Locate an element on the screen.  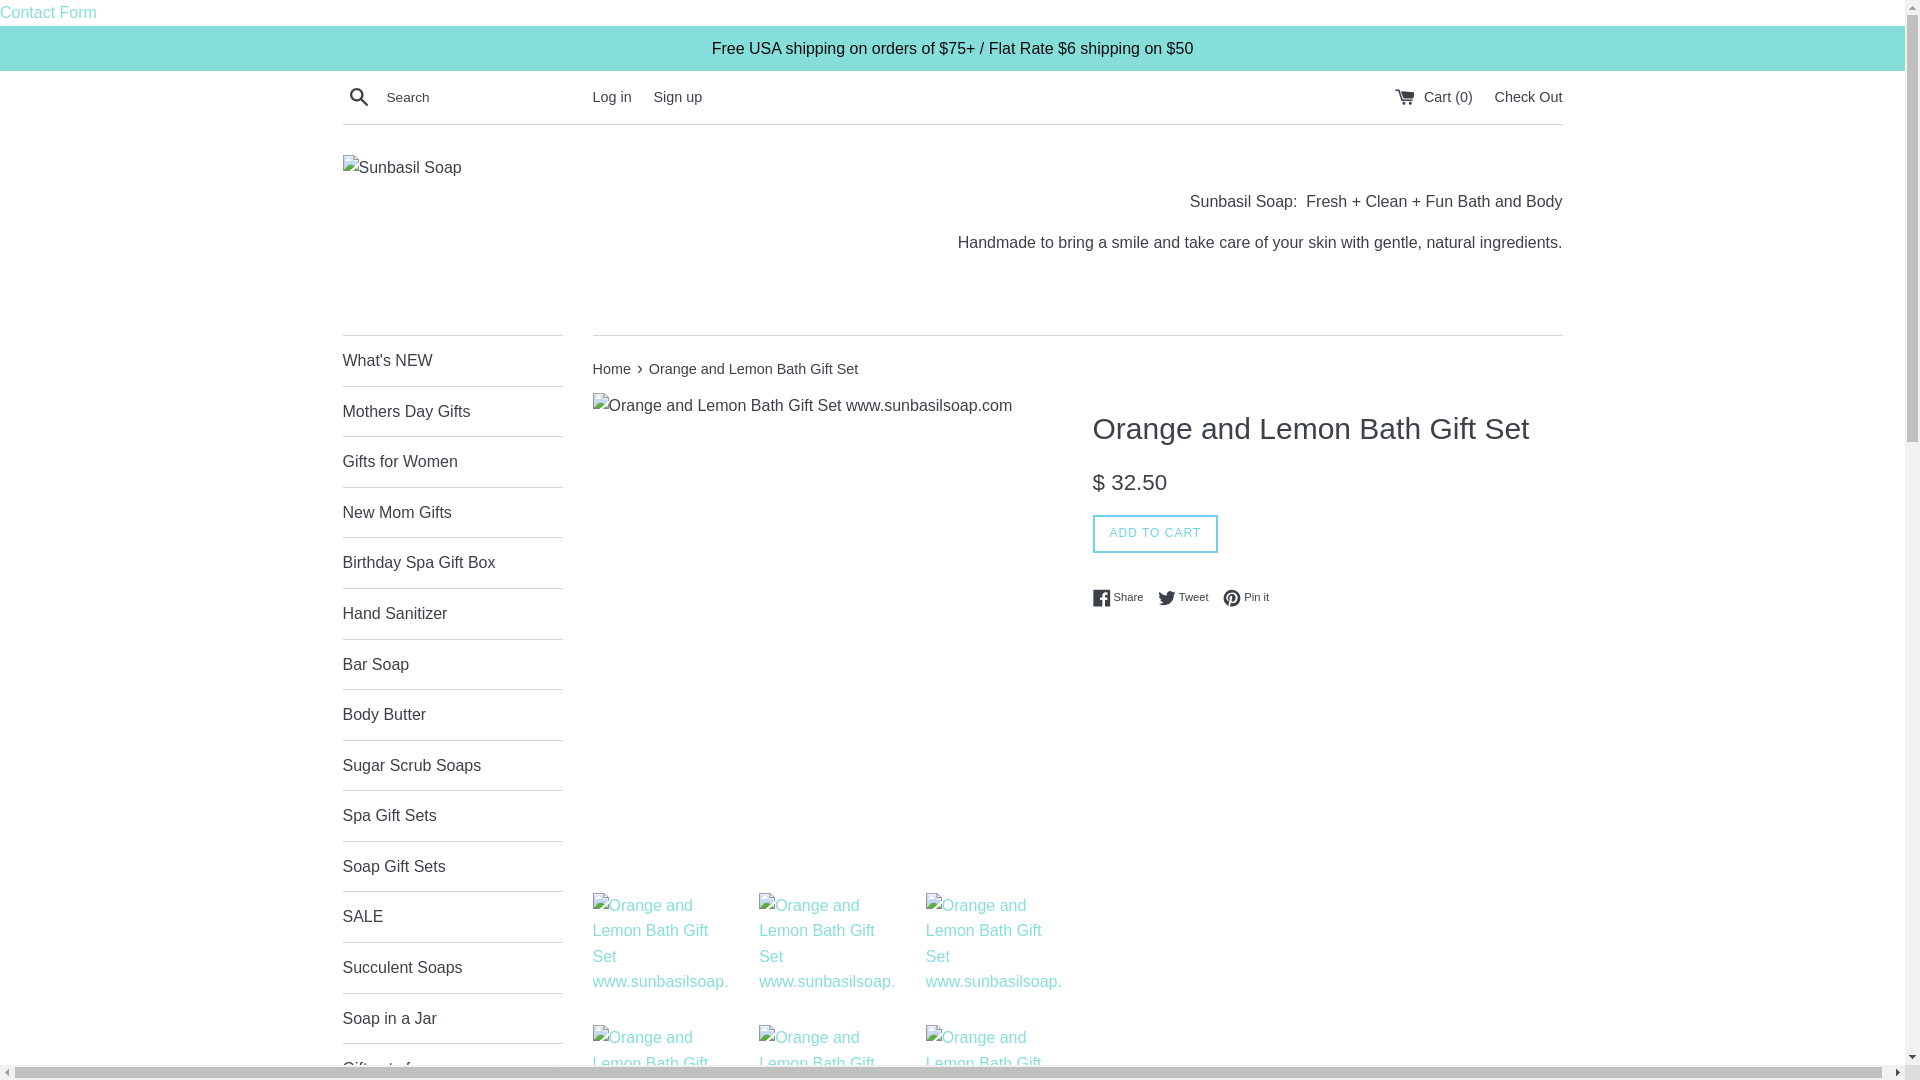
Hand Sanitizer is located at coordinates (452, 614).